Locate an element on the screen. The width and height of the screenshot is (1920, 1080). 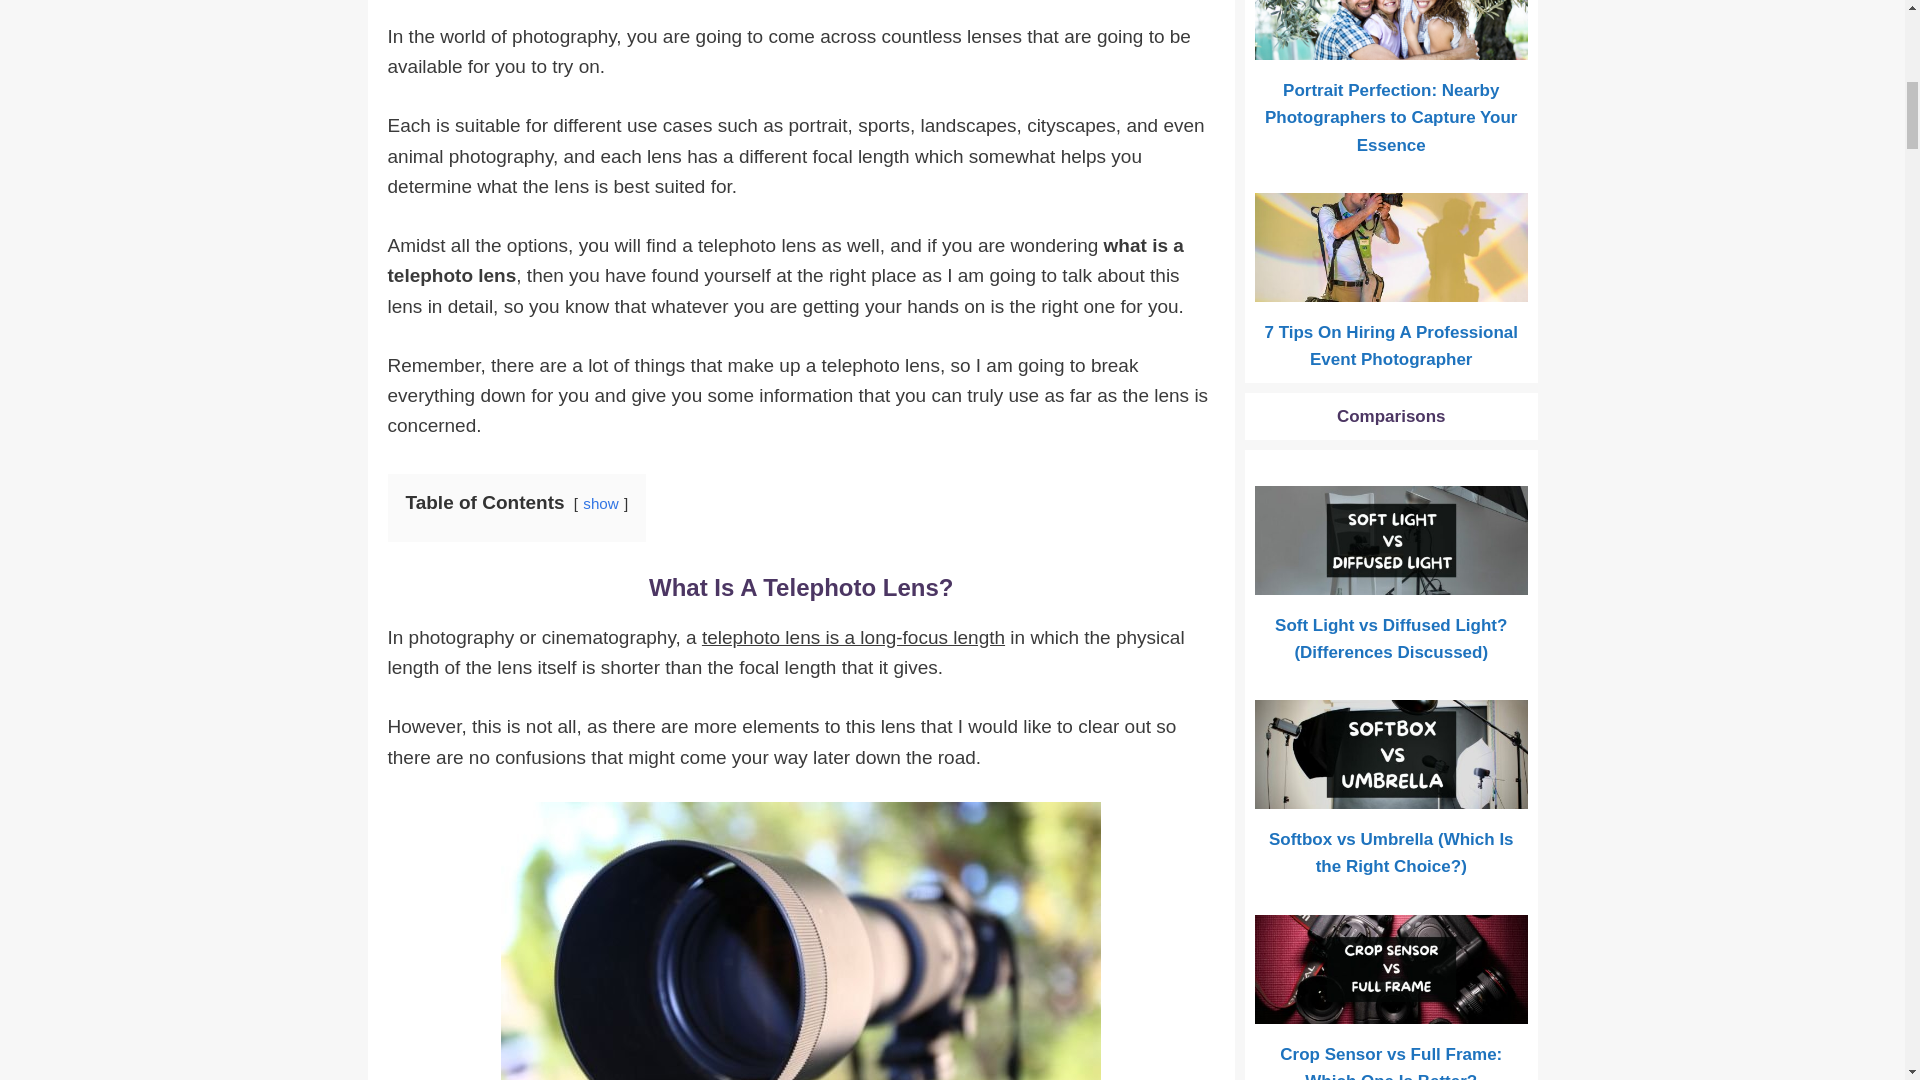
Crop Sensor vs Full Frame: Which One Is Better? is located at coordinates (1392, 1010).